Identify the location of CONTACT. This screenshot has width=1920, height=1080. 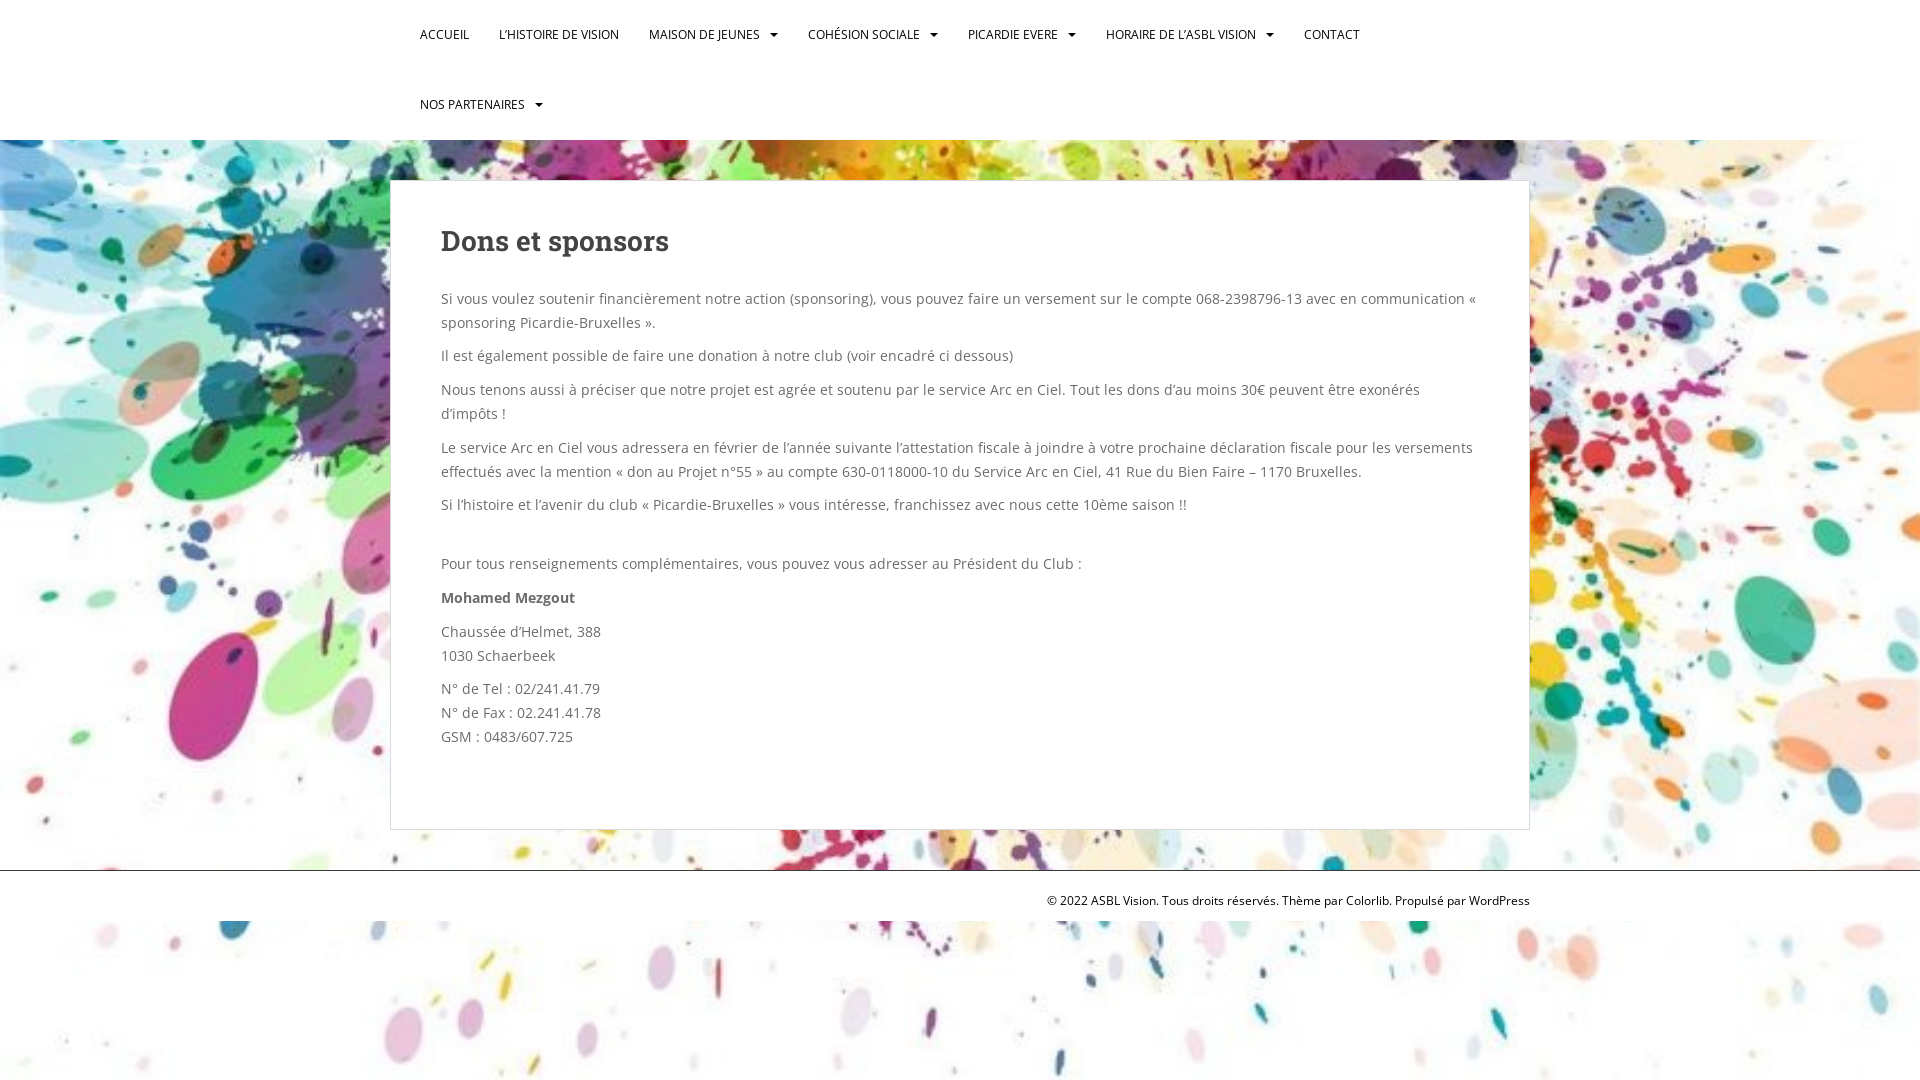
(1332, 35).